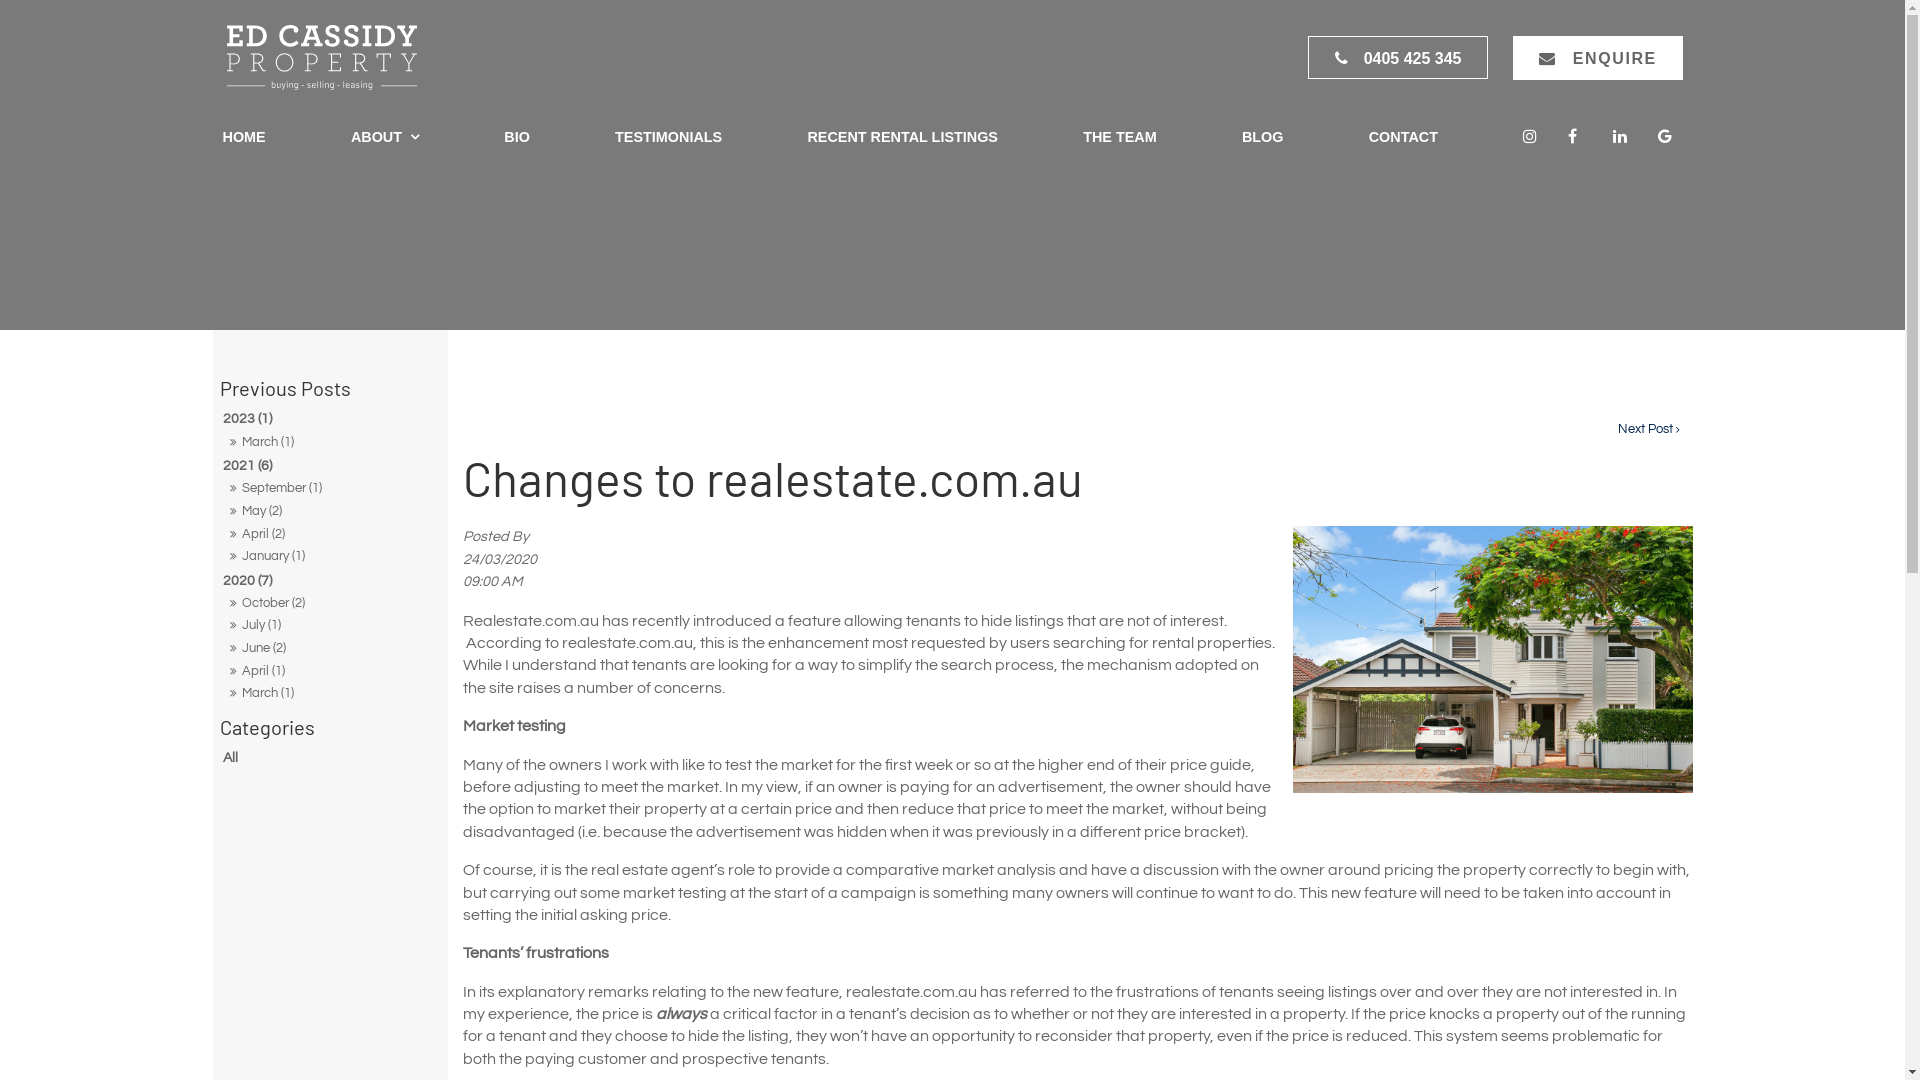  I want to click on CONTACT, so click(1404, 138).